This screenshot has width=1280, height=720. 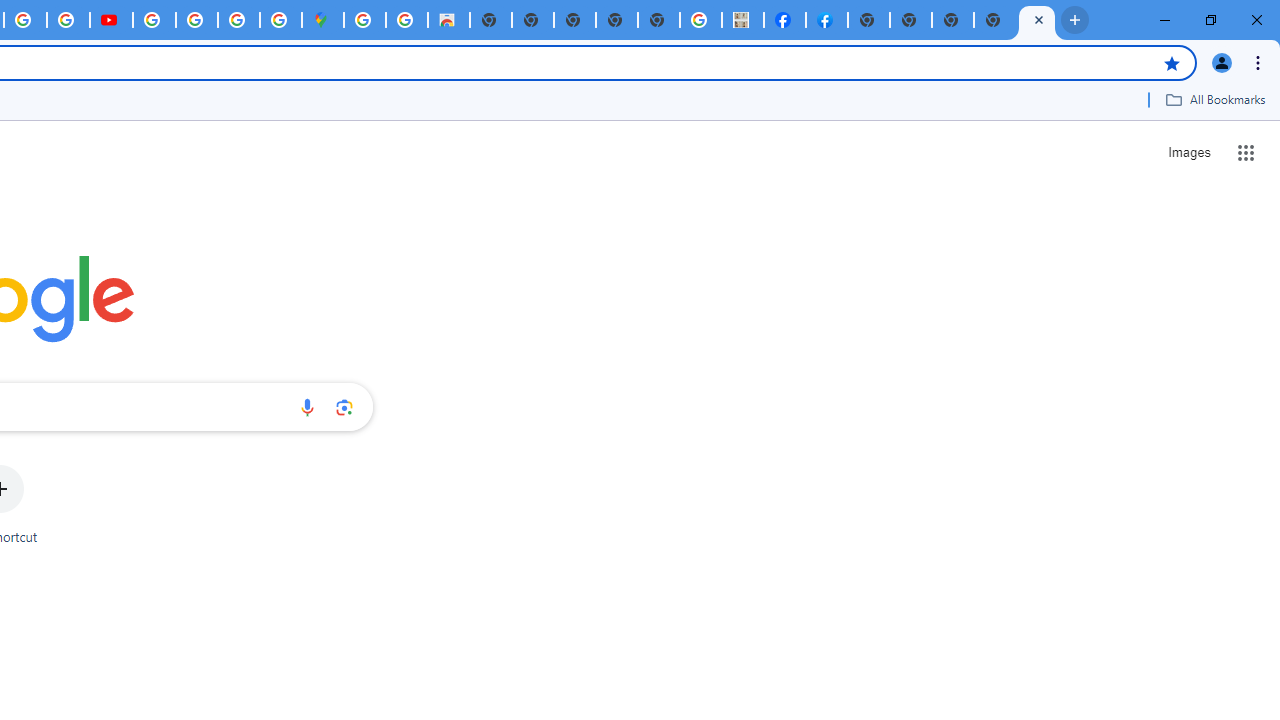 I want to click on New Tab, so click(x=952, y=20).